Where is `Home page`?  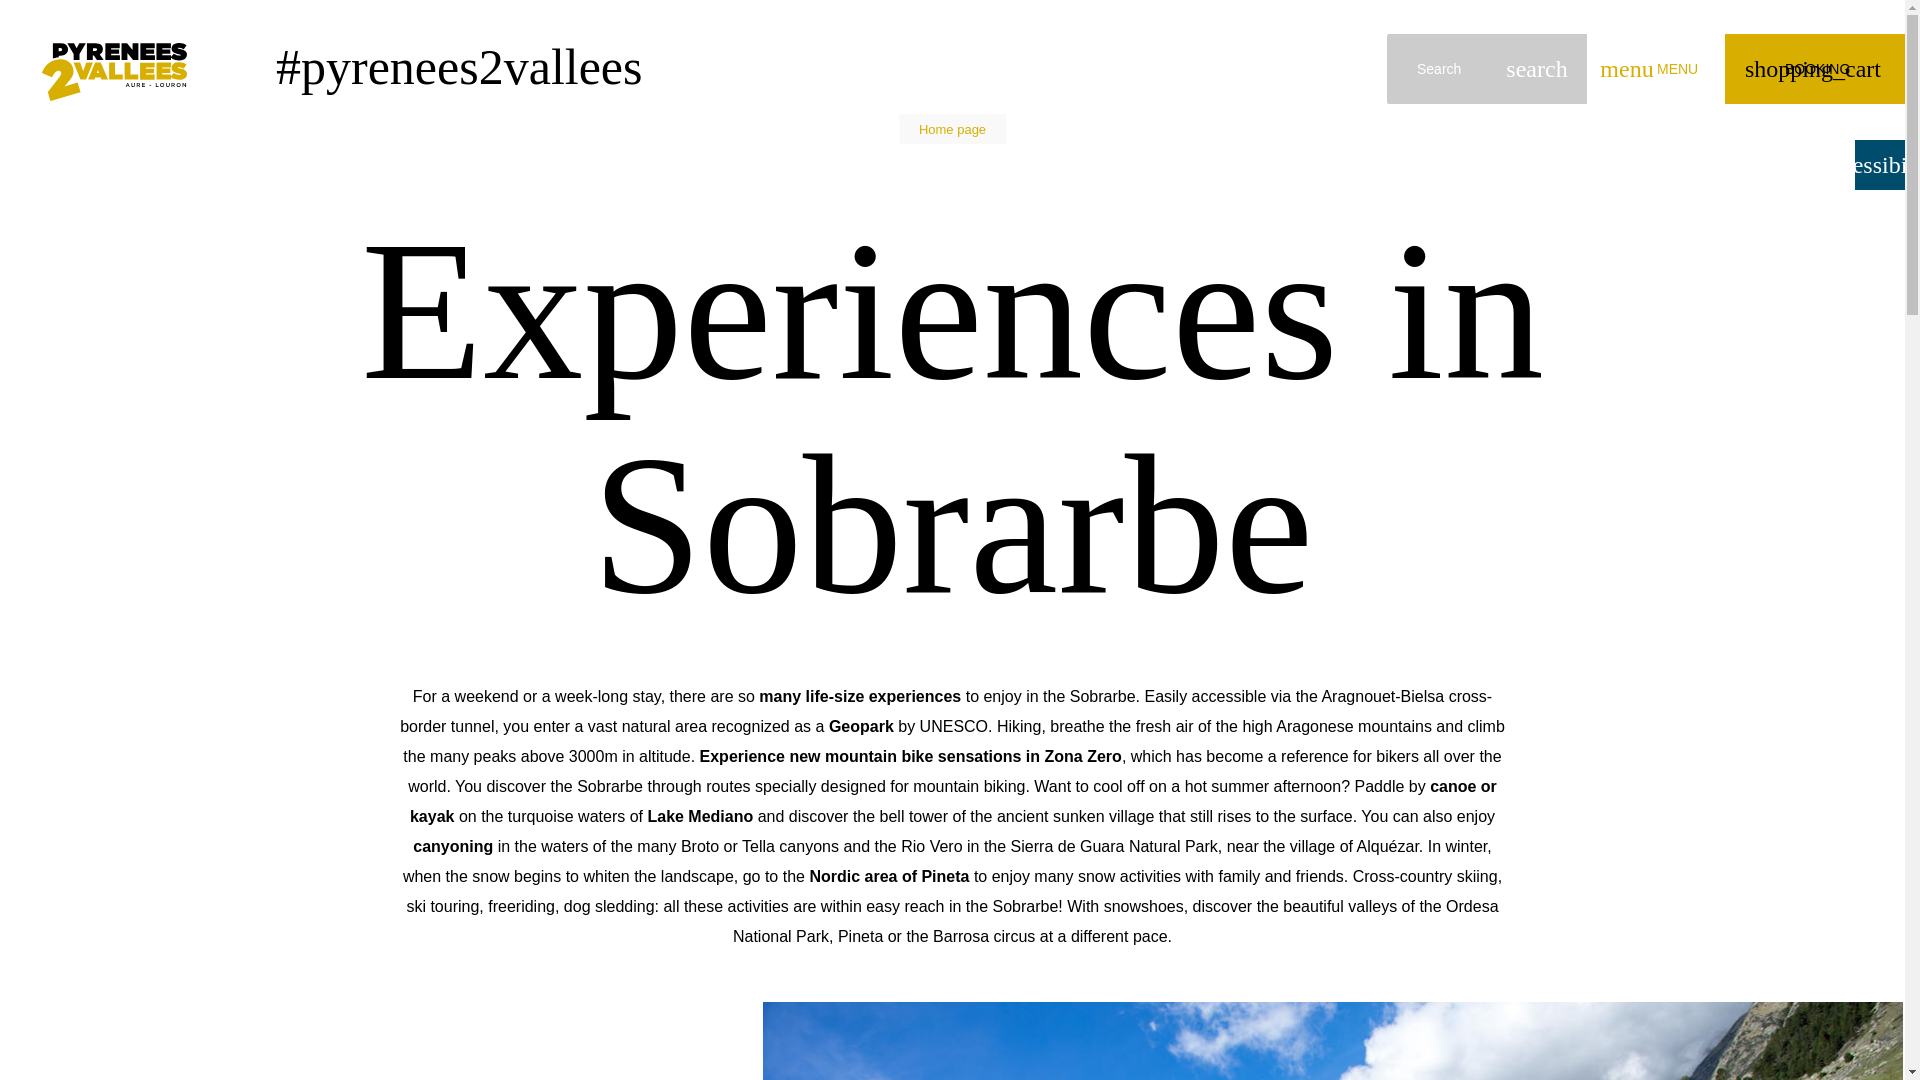
Home page is located at coordinates (952, 130).